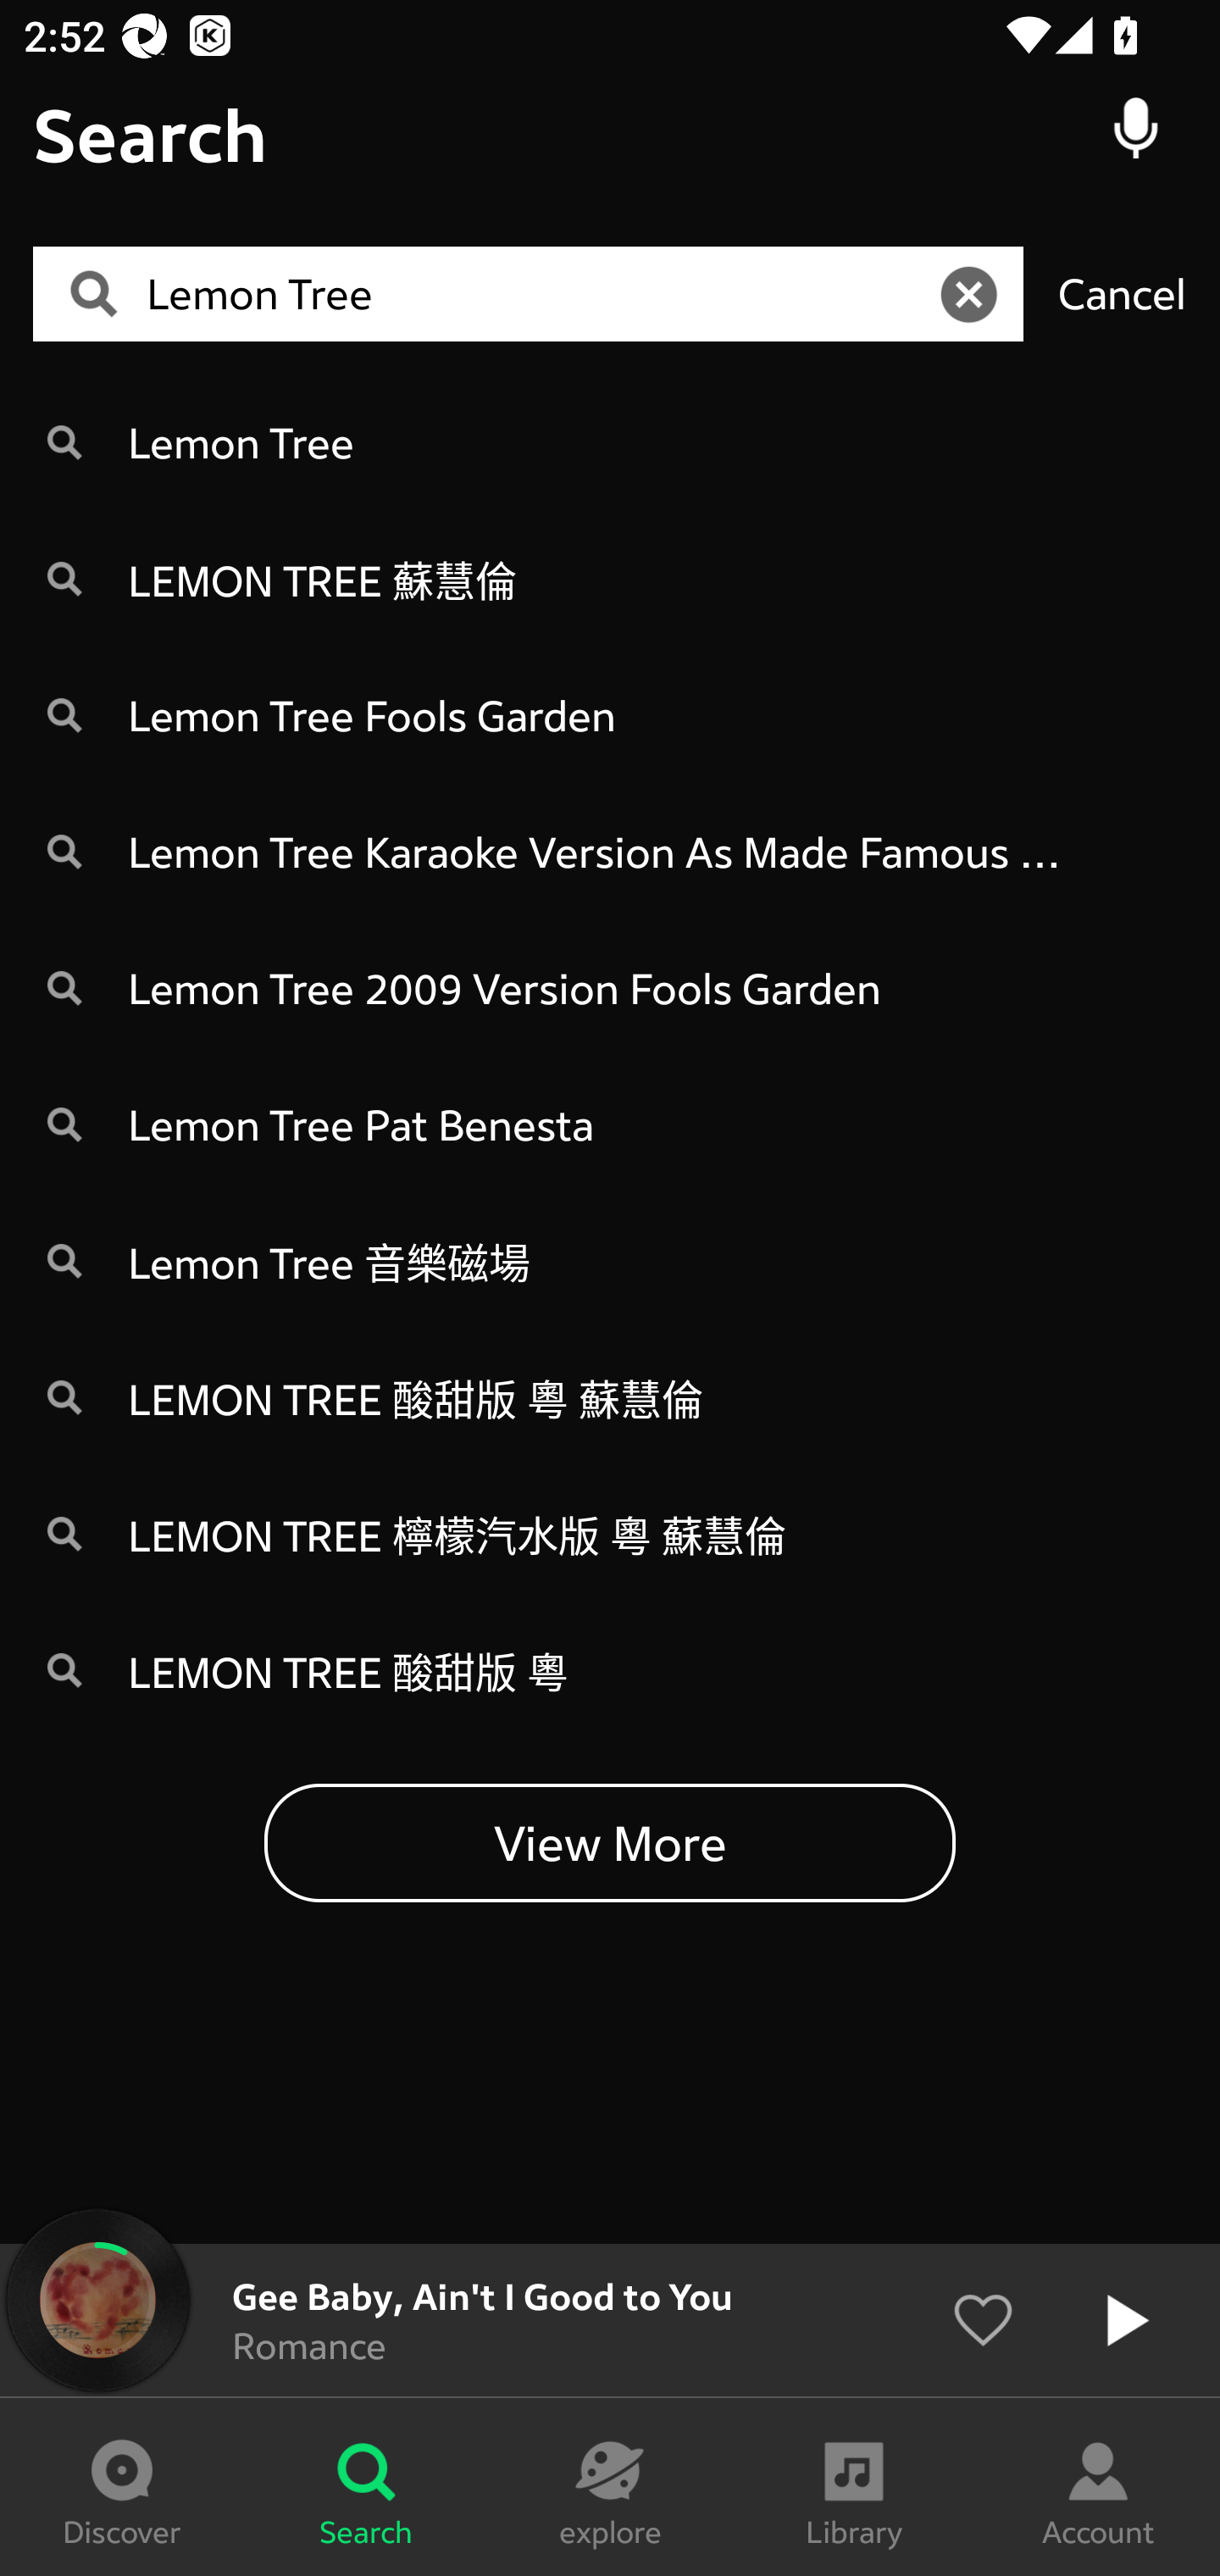 The height and width of the screenshot is (2576, 1220). Describe the element at coordinates (610, 1841) in the screenshot. I see `View More` at that location.